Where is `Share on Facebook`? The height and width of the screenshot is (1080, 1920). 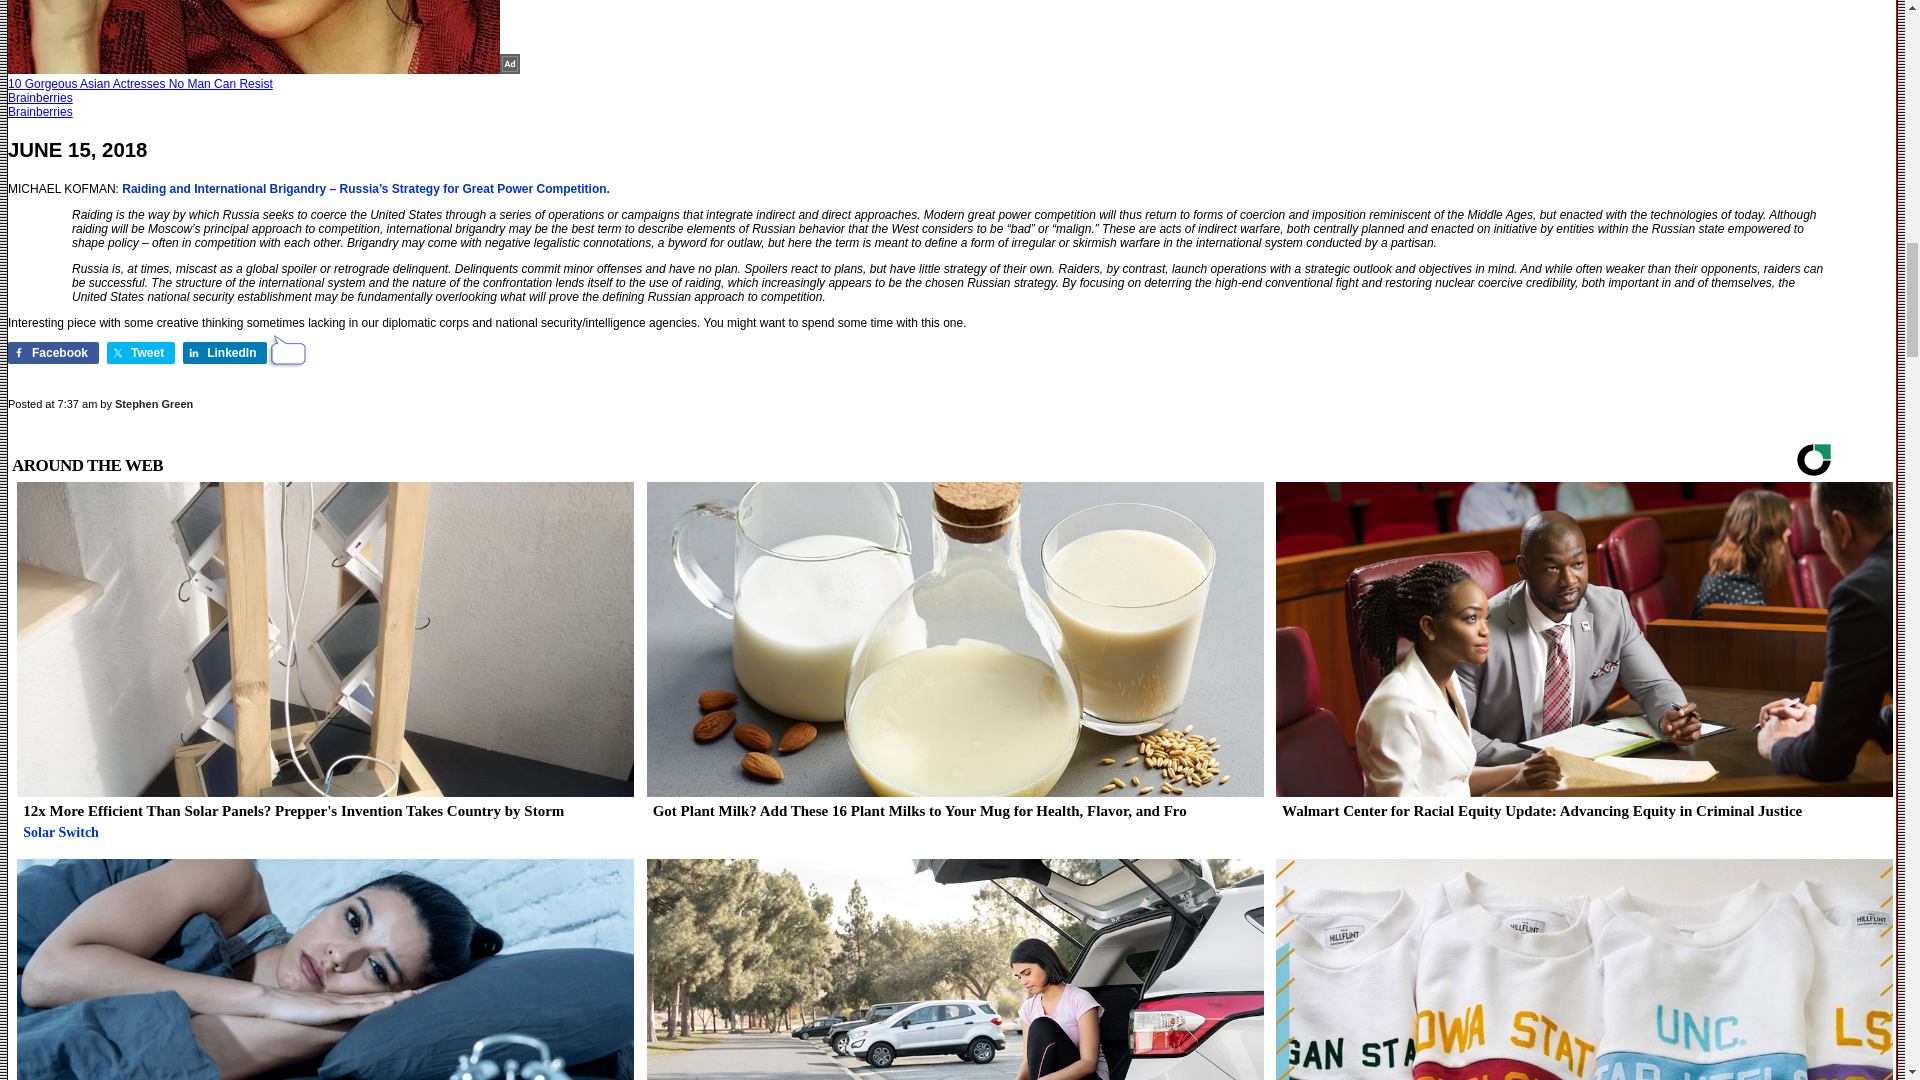 Share on Facebook is located at coordinates (53, 352).